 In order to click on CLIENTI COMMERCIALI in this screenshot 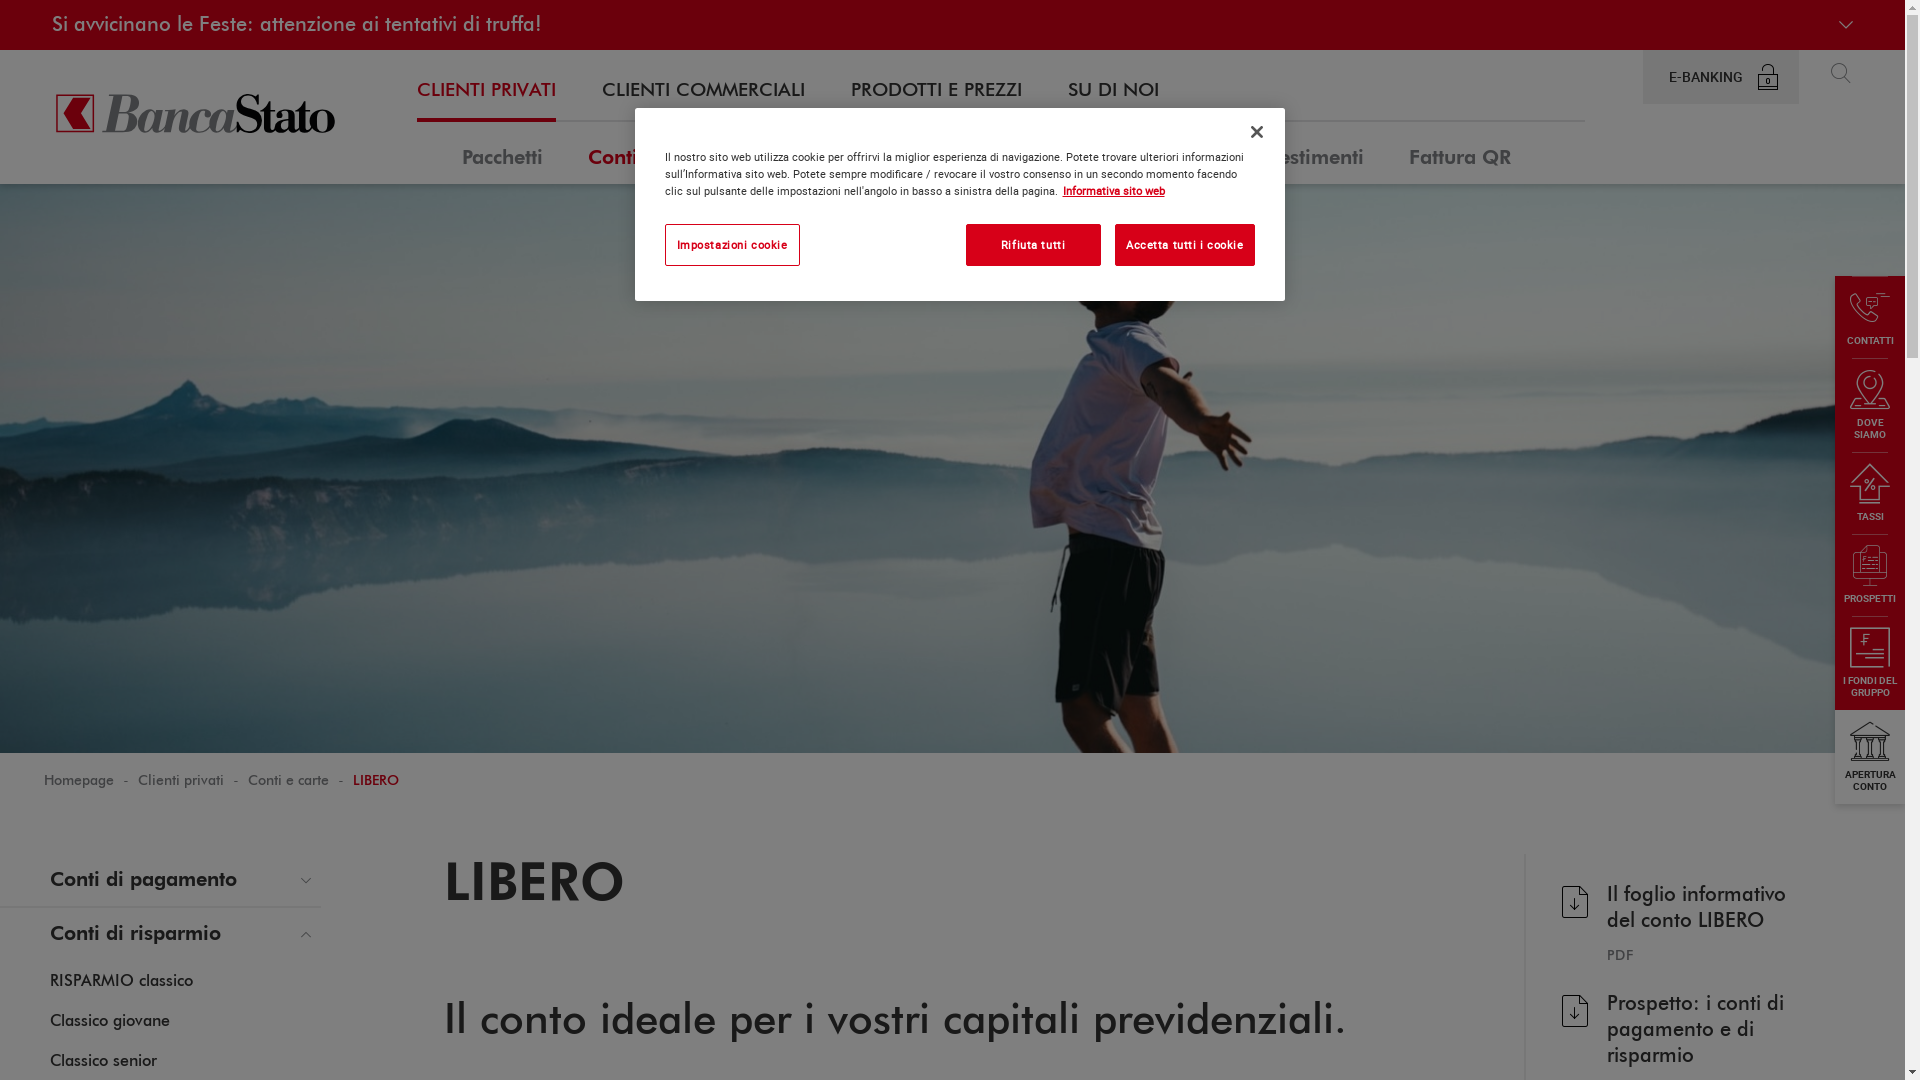, I will do `click(704, 91)`.